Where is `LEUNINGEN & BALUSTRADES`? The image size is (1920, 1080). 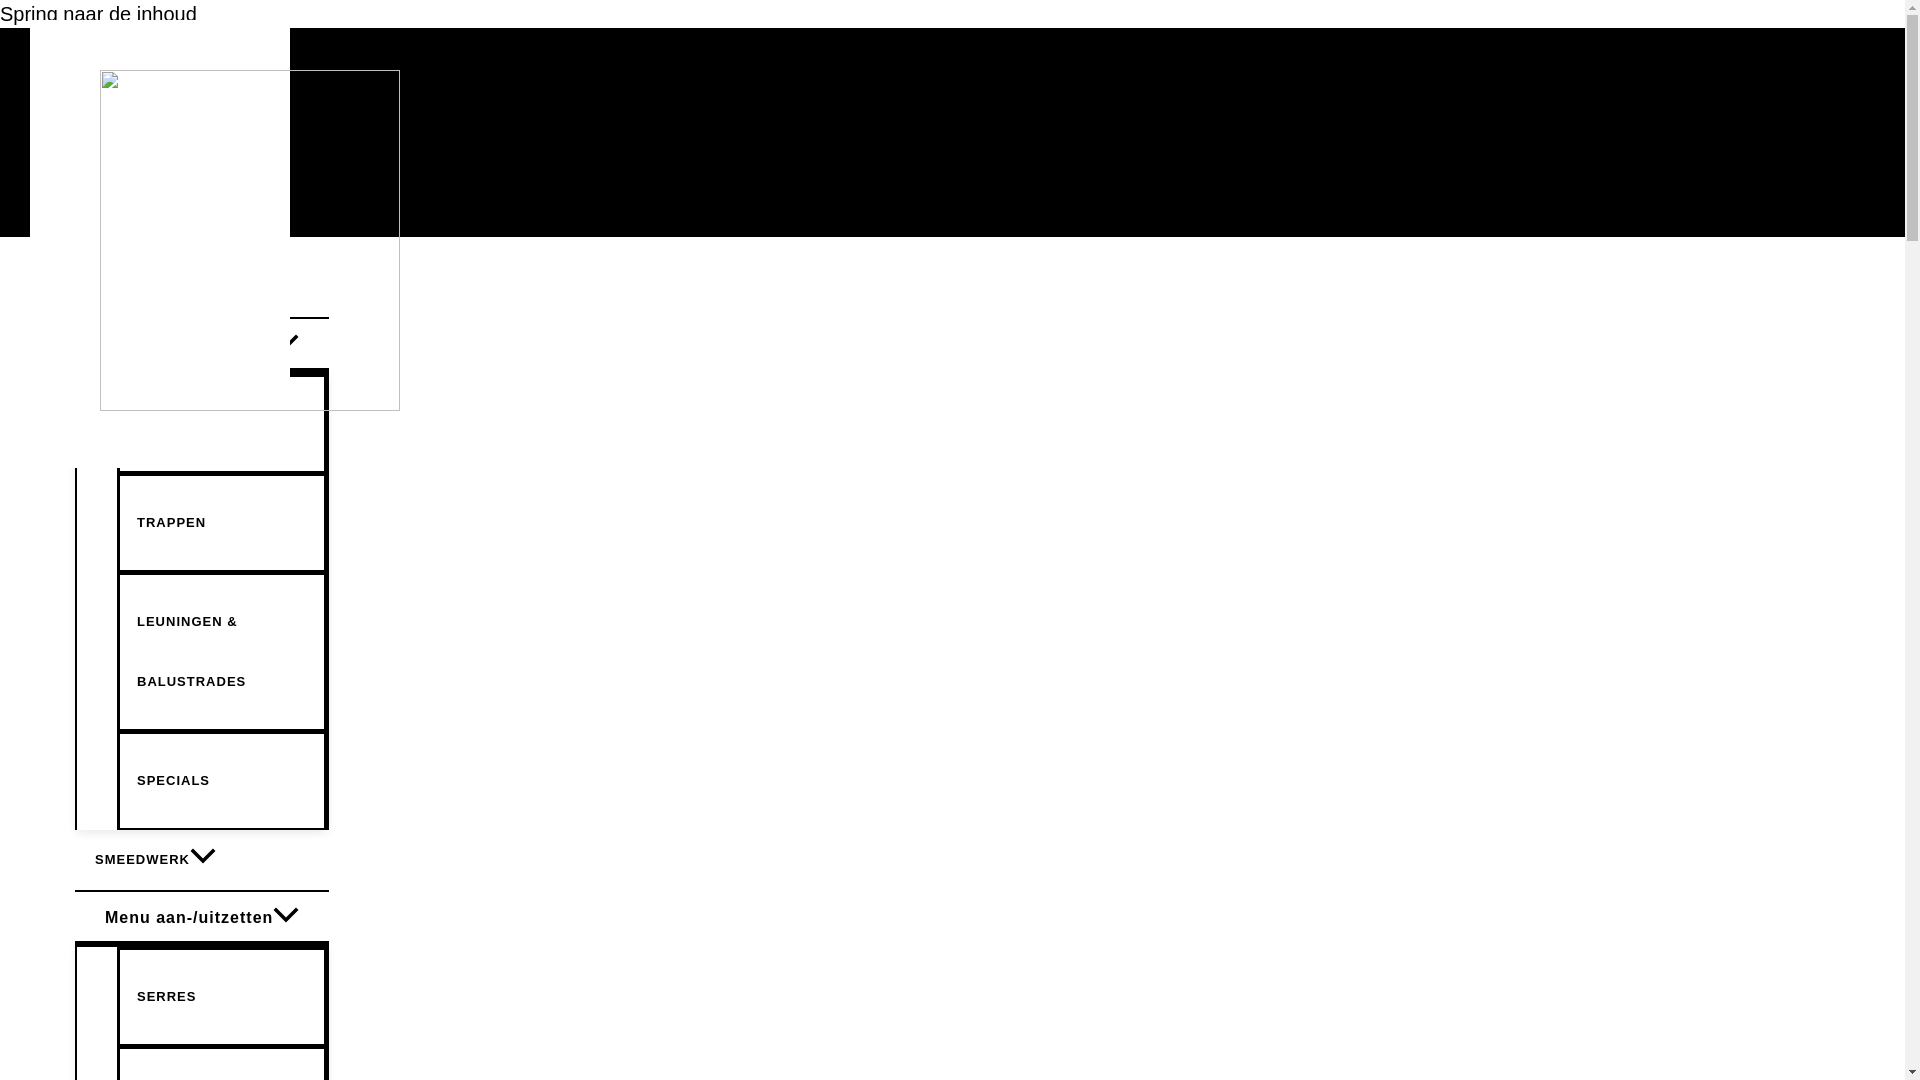
LEUNINGEN & BALUSTRADES is located at coordinates (222, 652).